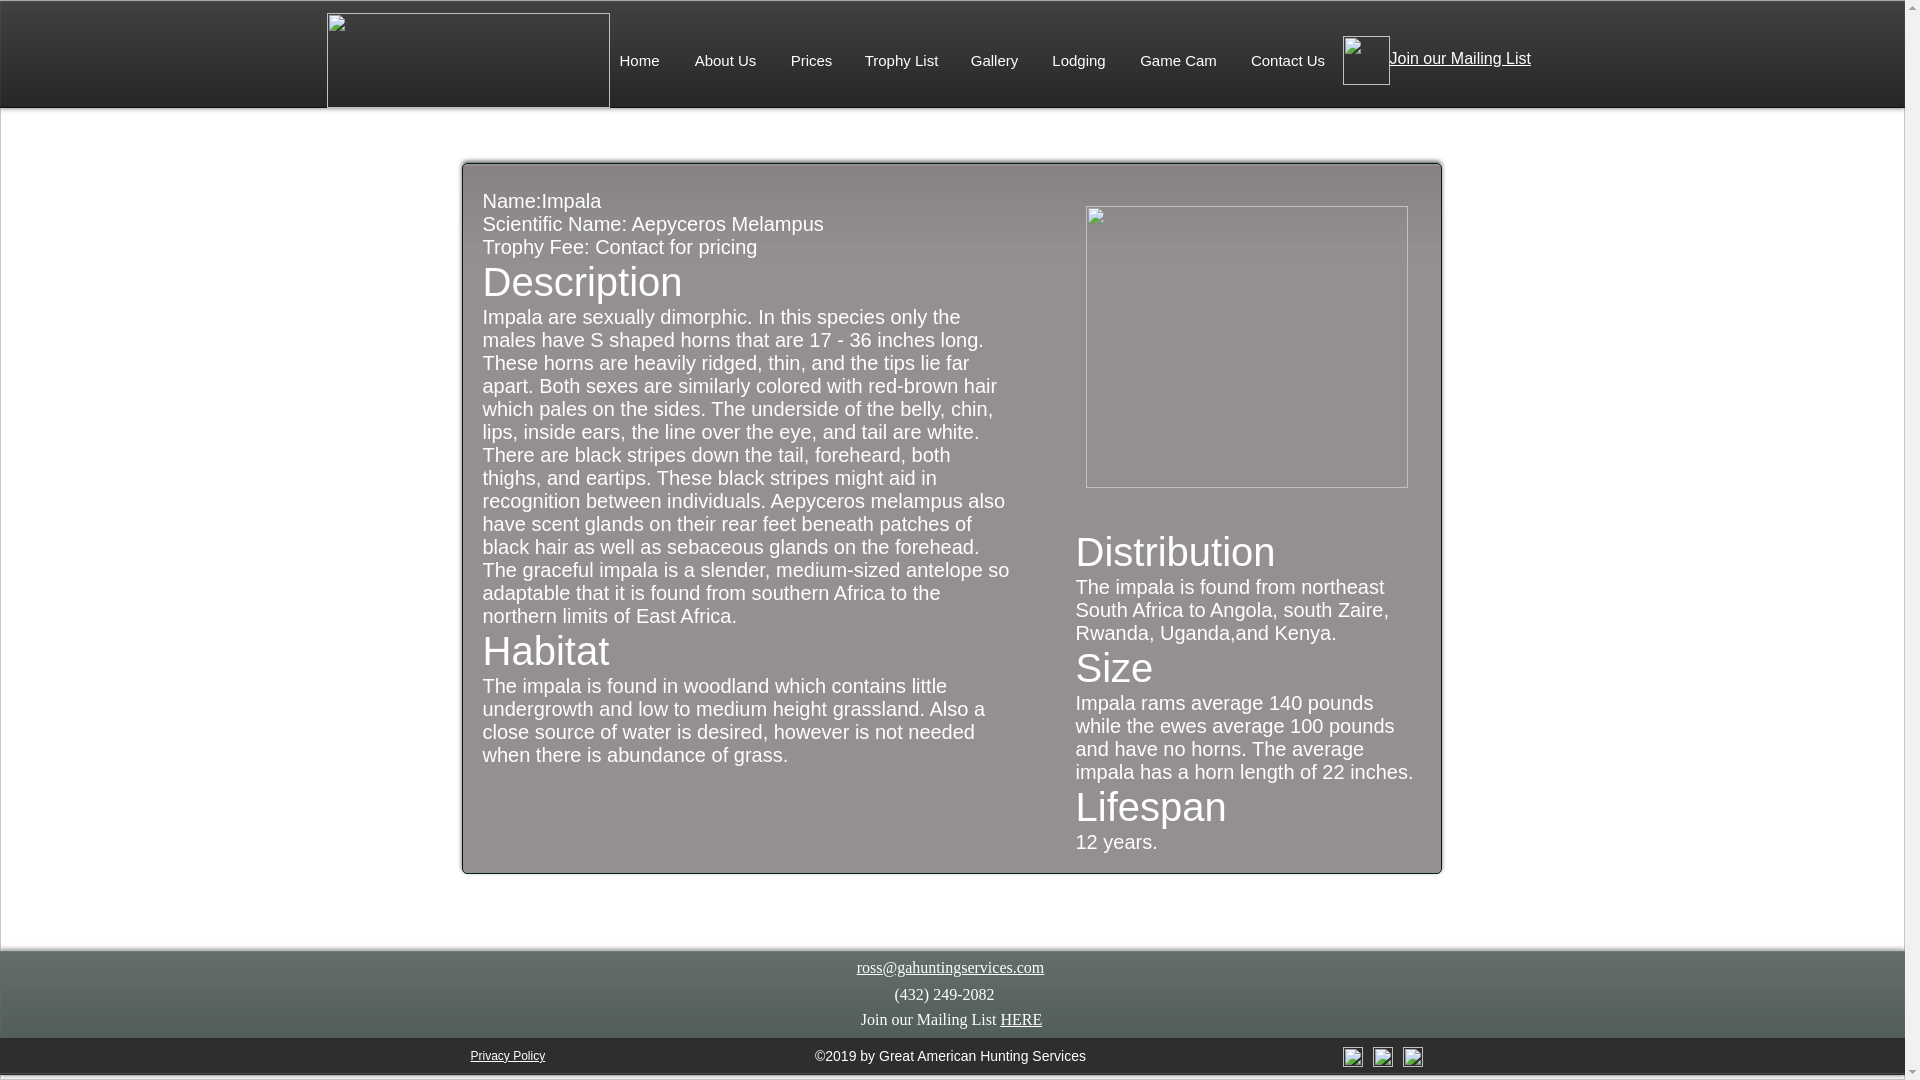 The width and height of the screenshot is (1920, 1080). Describe the element at coordinates (508, 1055) in the screenshot. I see `Privacy Policy` at that location.